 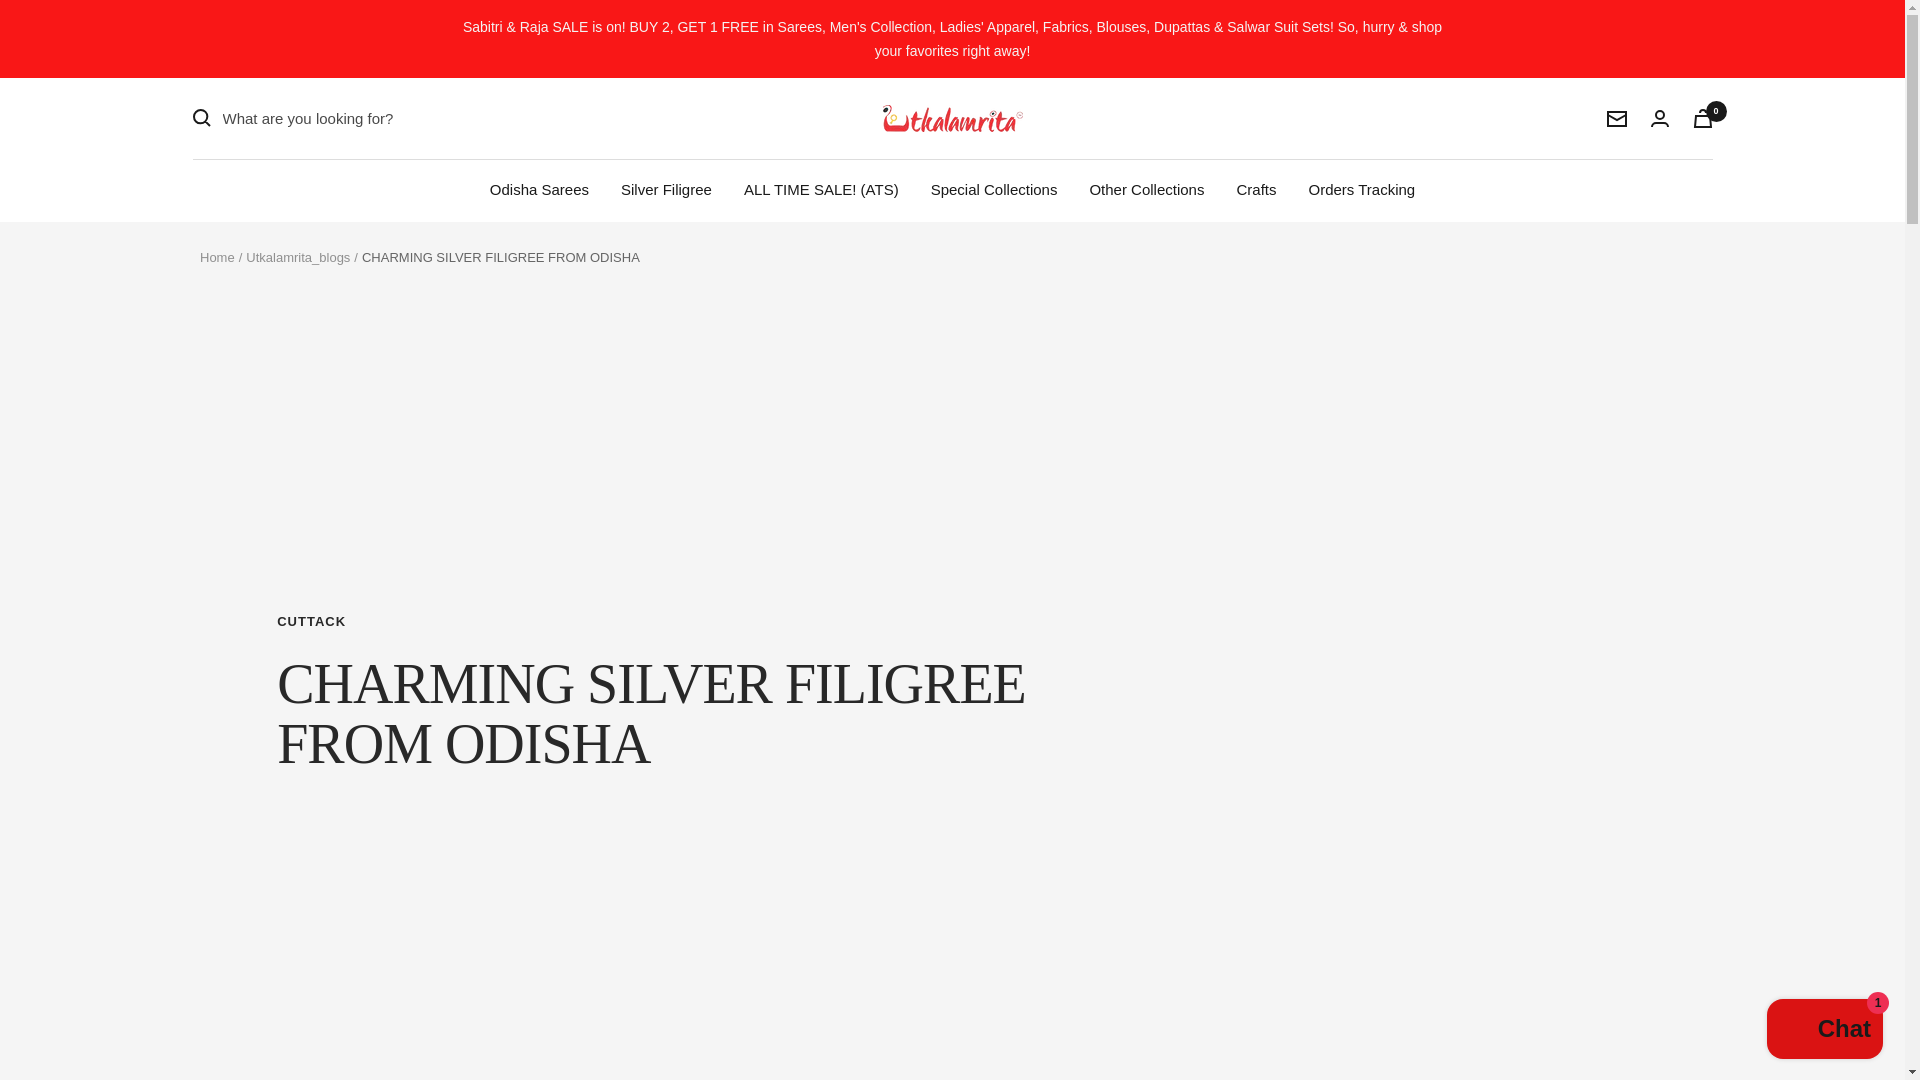 I want to click on Utkalamrita, so click(x=951, y=118).